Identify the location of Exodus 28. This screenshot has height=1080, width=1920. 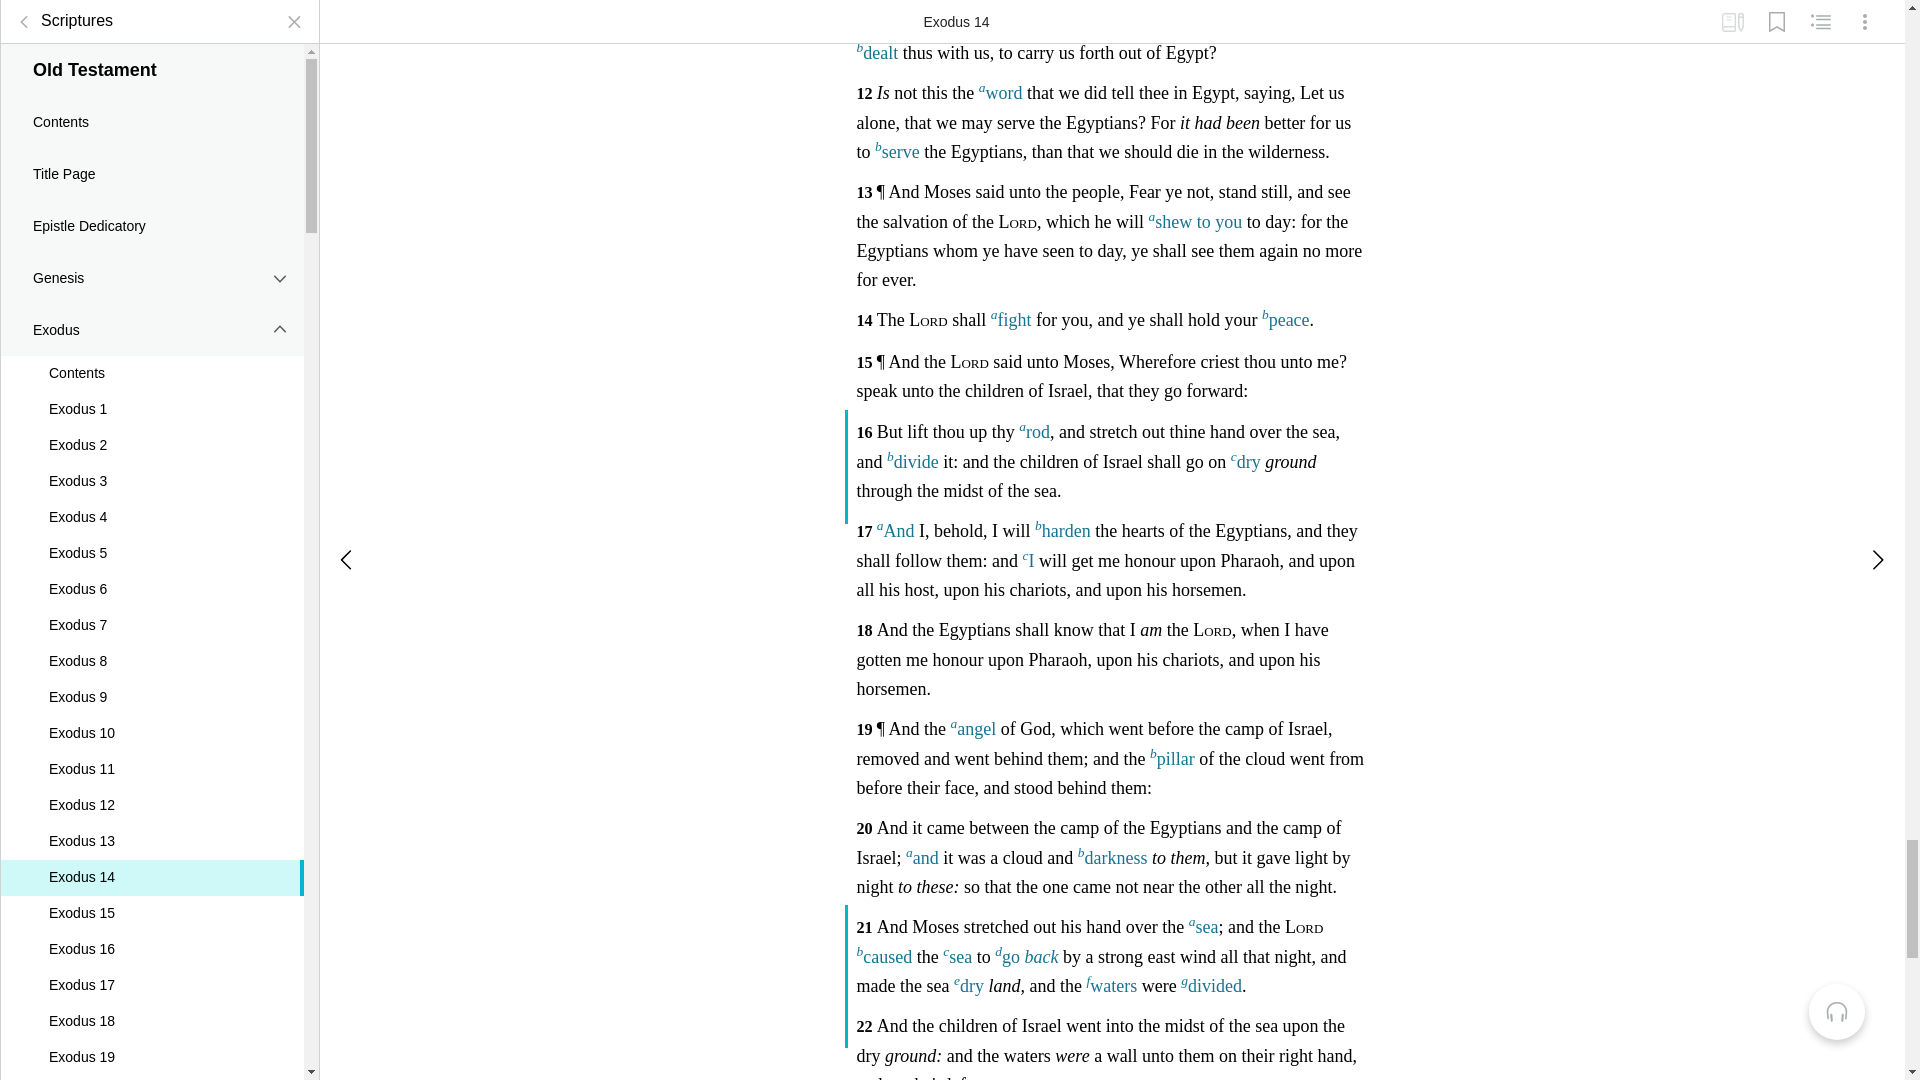
(152, 286).